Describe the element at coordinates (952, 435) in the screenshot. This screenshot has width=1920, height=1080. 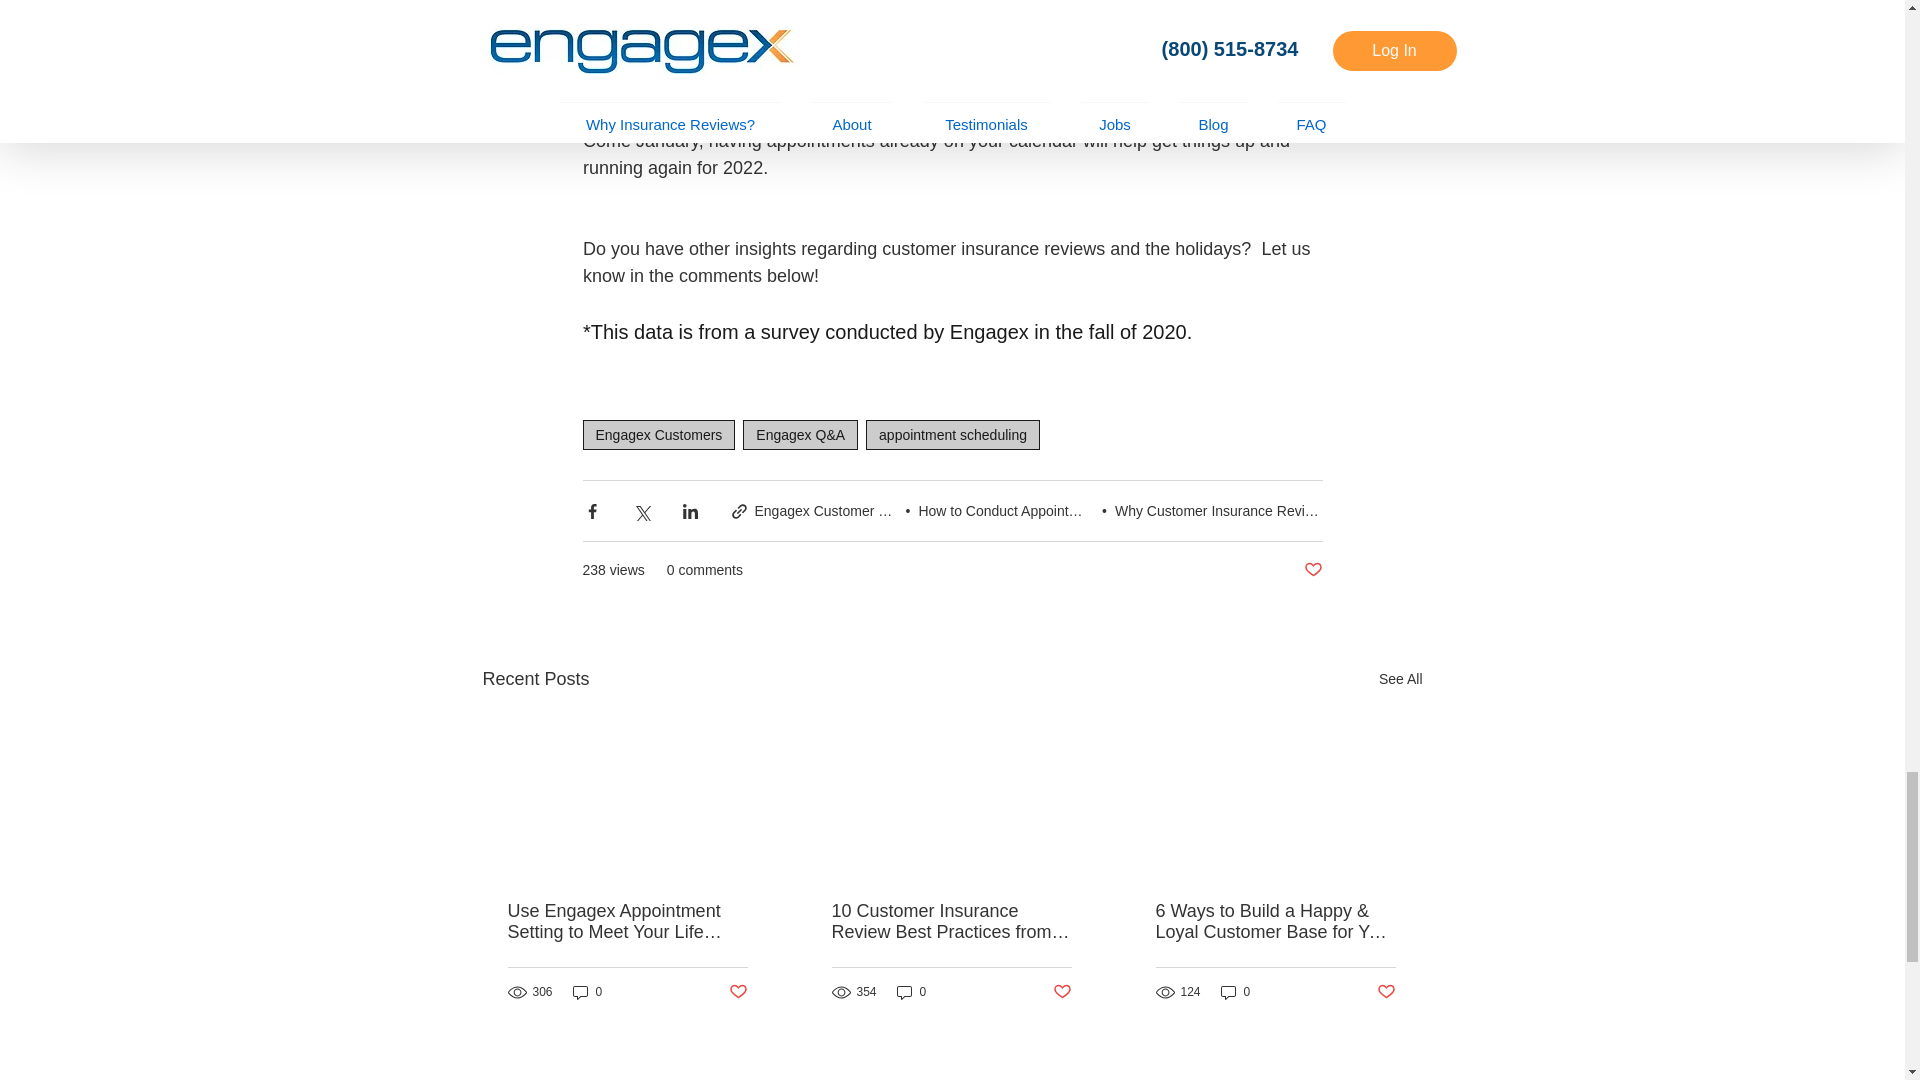
I see `appointment scheduling` at that location.